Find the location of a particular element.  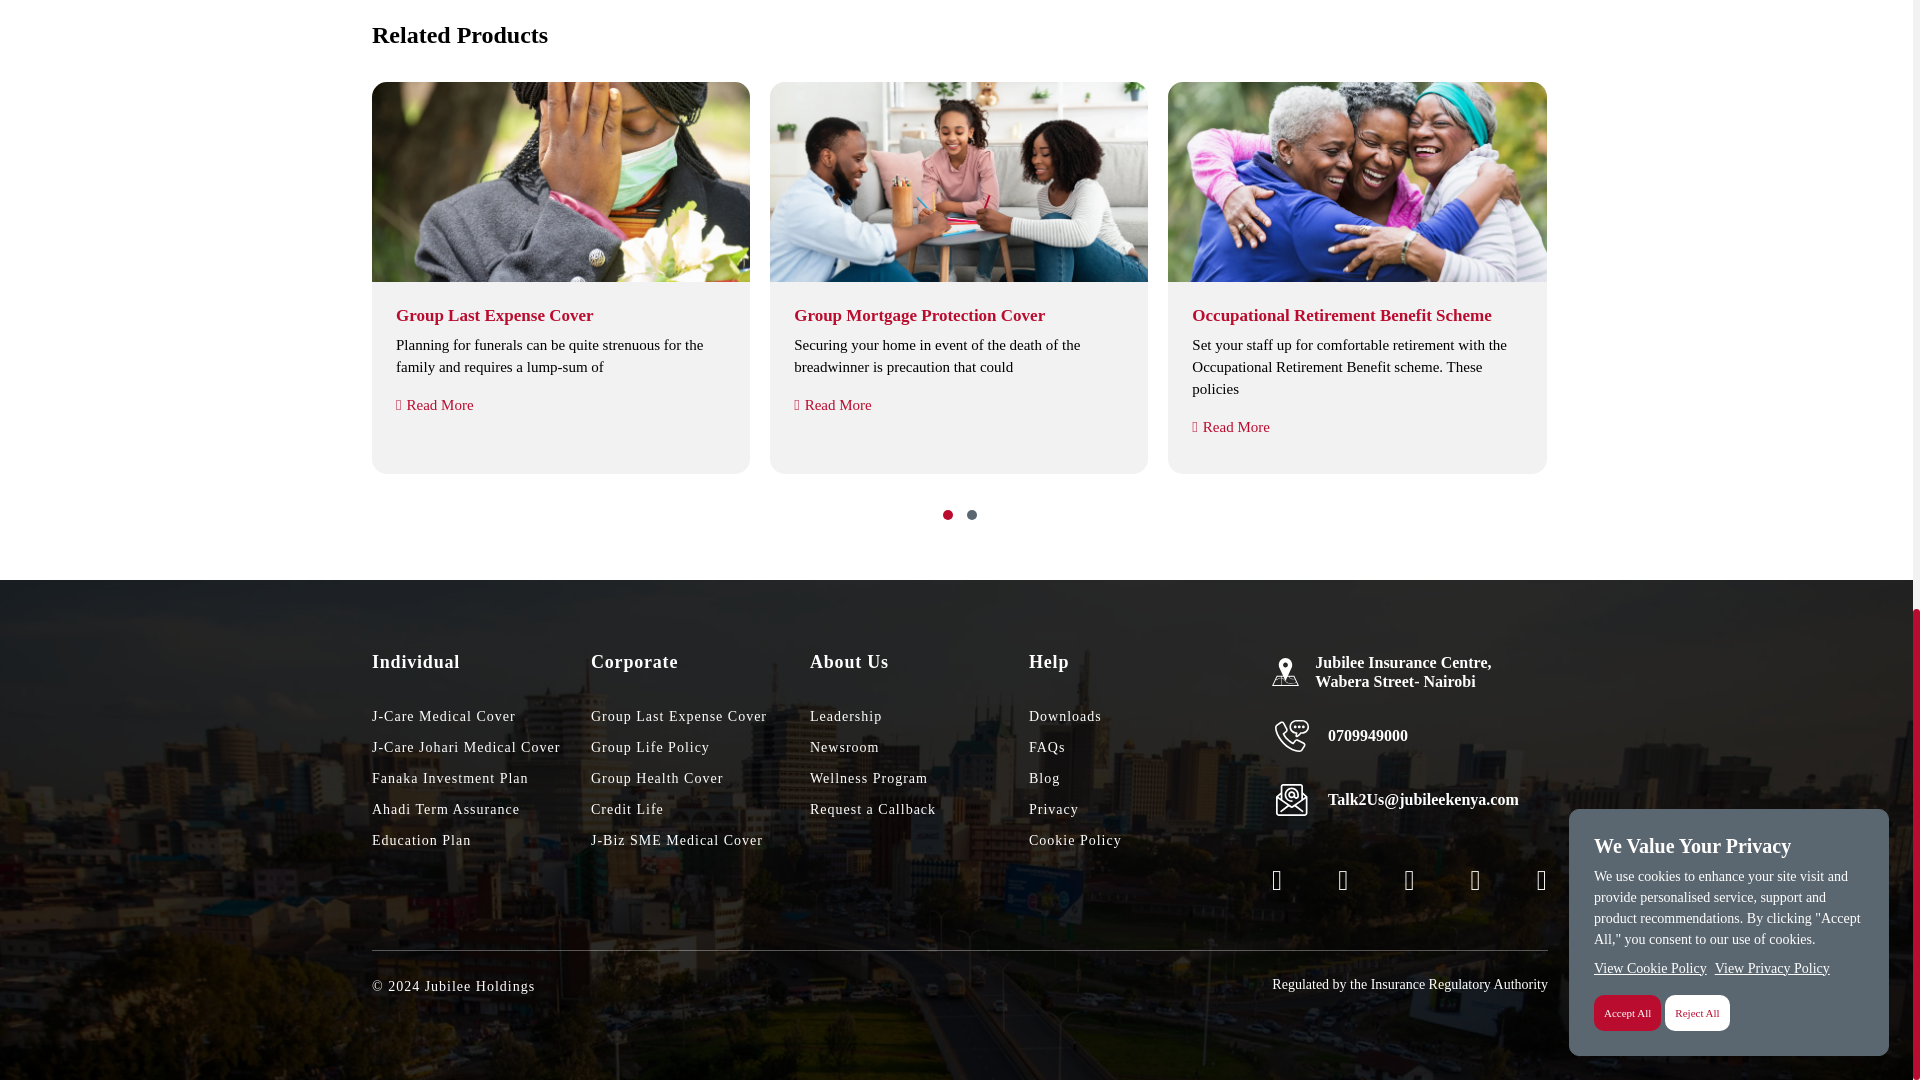

Fanaka Investment Plan is located at coordinates (482, 778).